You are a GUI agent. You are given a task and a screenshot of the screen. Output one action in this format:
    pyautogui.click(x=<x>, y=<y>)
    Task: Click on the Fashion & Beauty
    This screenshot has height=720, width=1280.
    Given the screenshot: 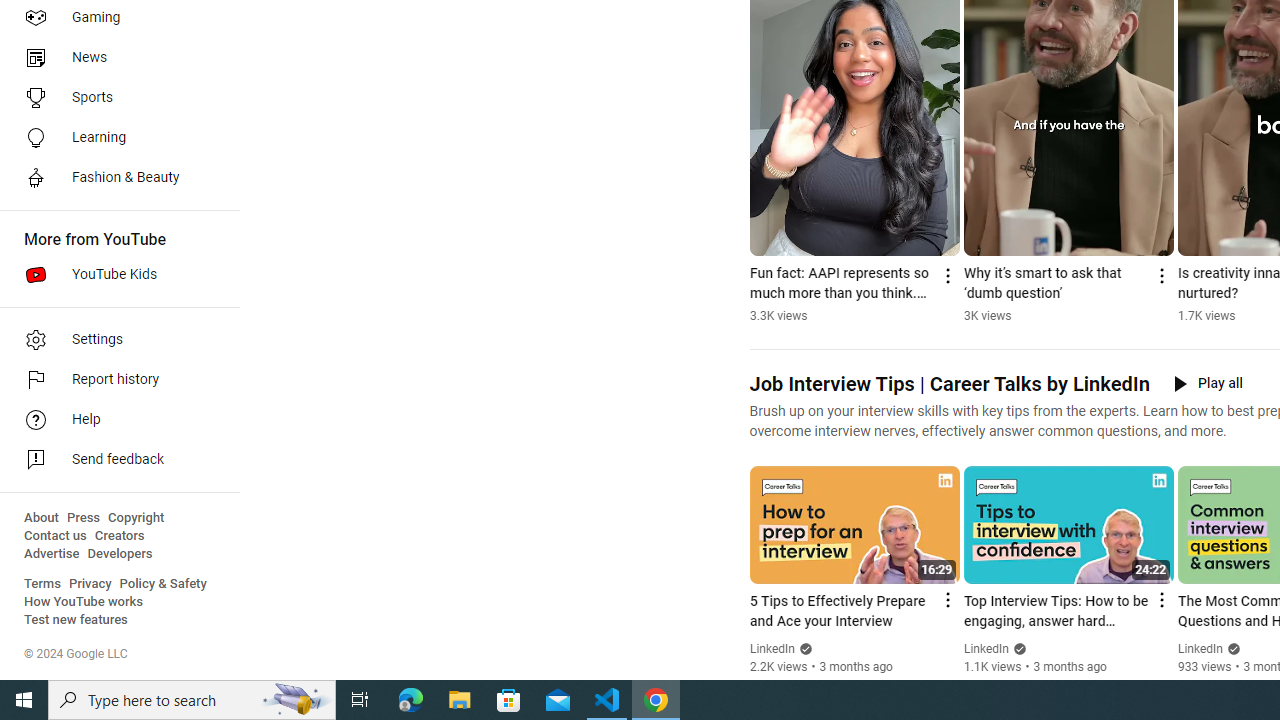 What is the action you would take?
    pyautogui.click(x=114, y=178)
    